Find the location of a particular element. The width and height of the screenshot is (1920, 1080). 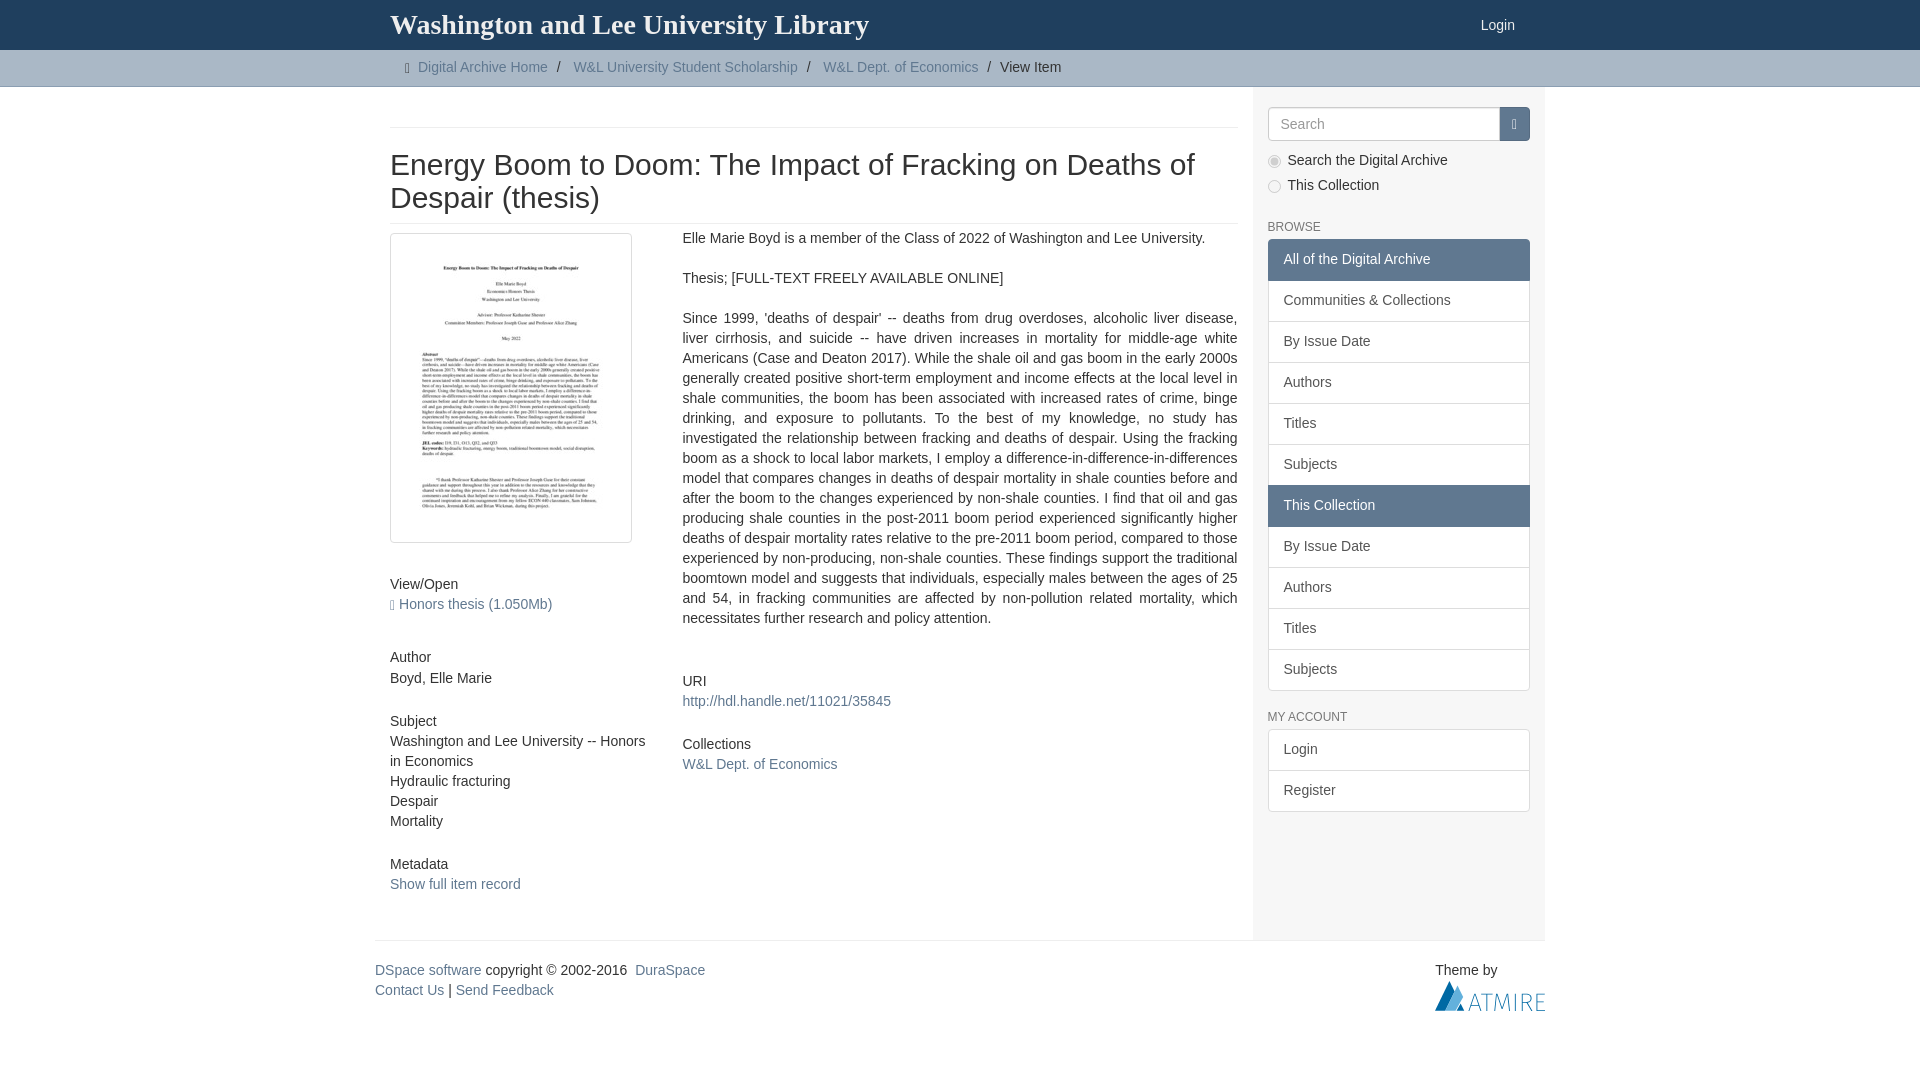

Titles is located at coordinates (1398, 423).